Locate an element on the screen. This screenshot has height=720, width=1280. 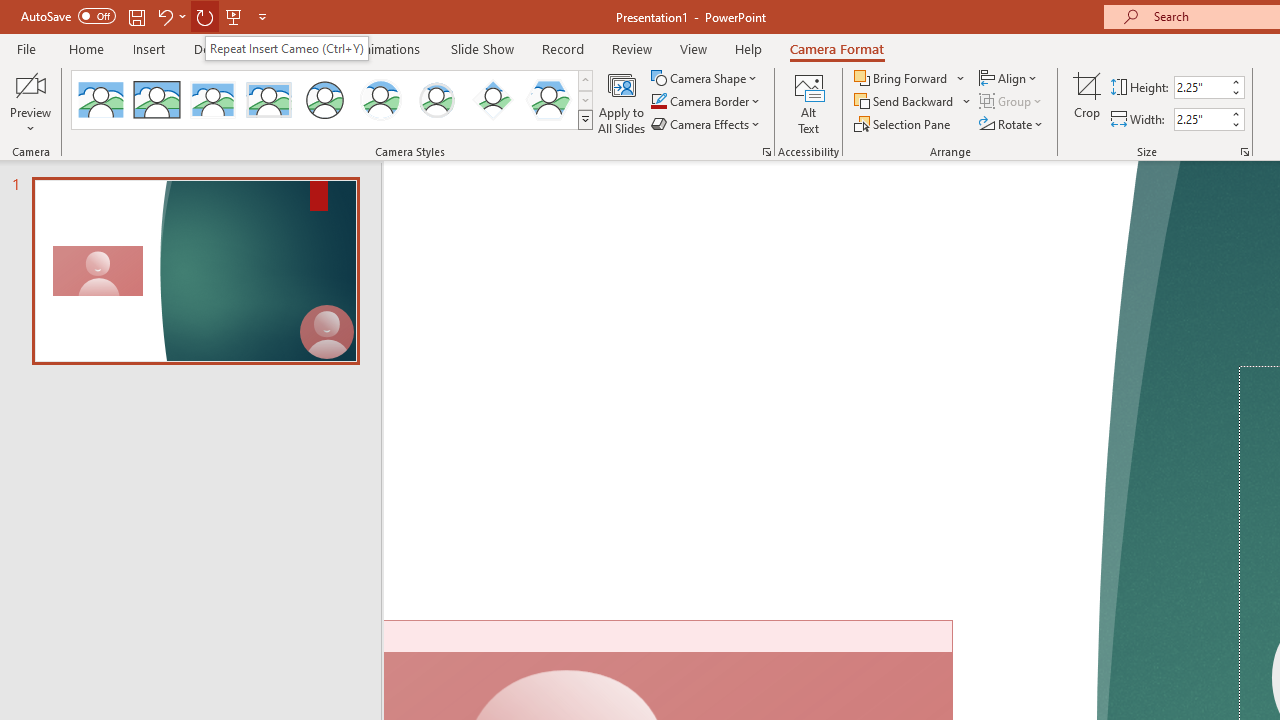
Crop is located at coordinates (1087, 102).